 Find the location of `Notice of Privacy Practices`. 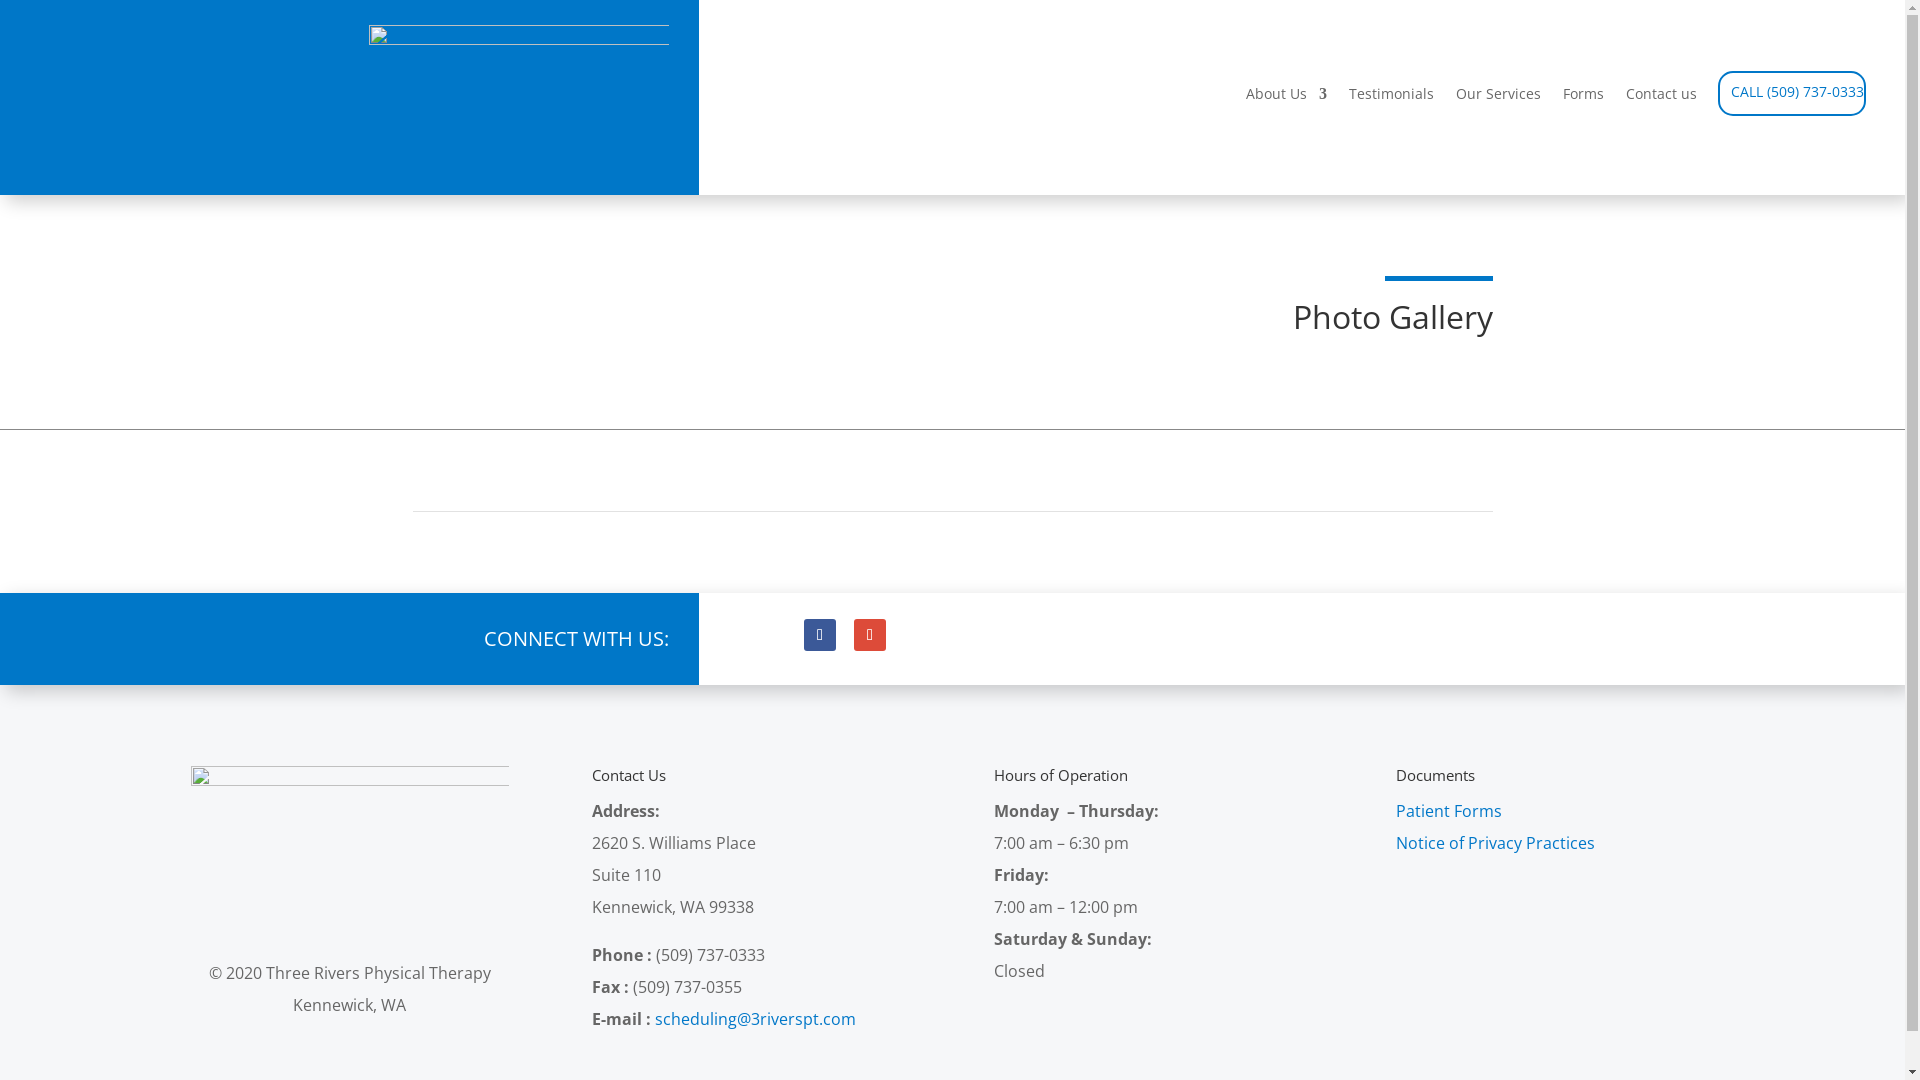

Notice of Privacy Practices is located at coordinates (1496, 843).